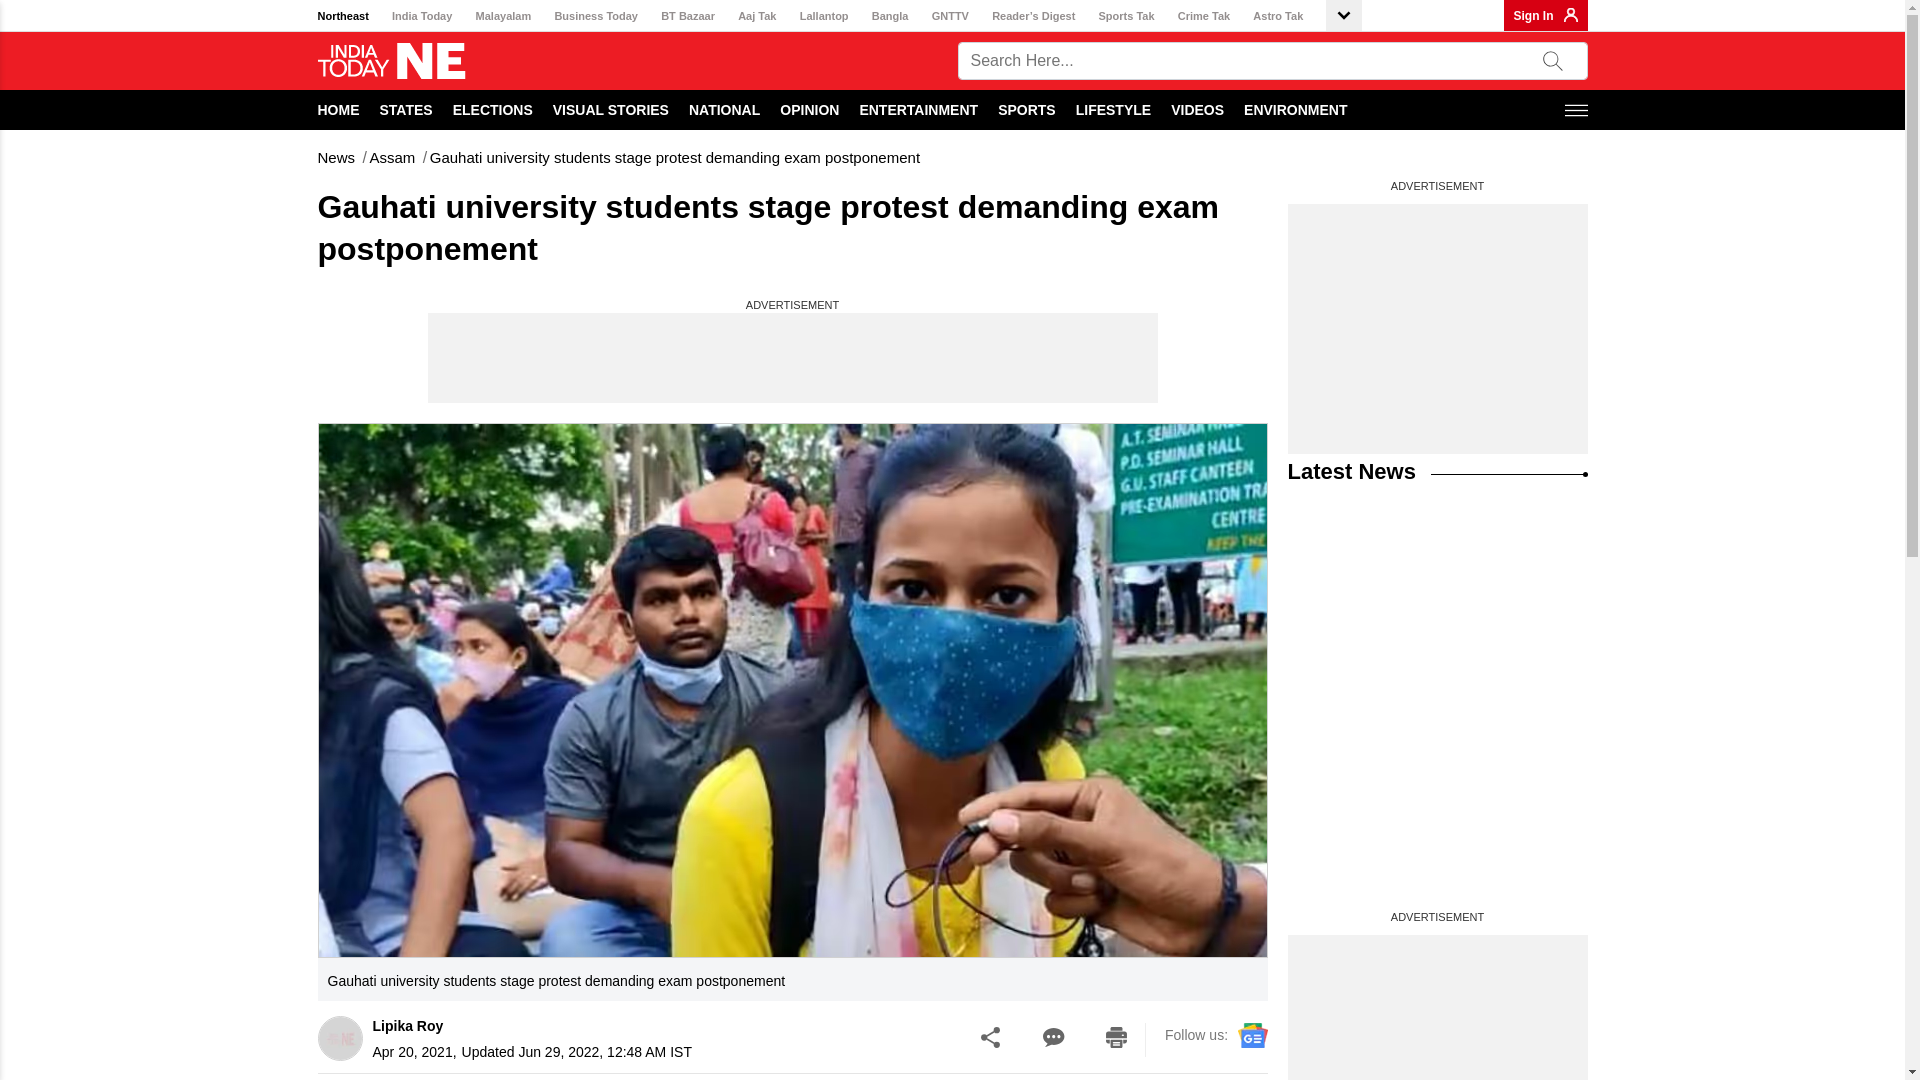  Describe the element at coordinates (687, 16) in the screenshot. I see `BT Bazaar` at that location.